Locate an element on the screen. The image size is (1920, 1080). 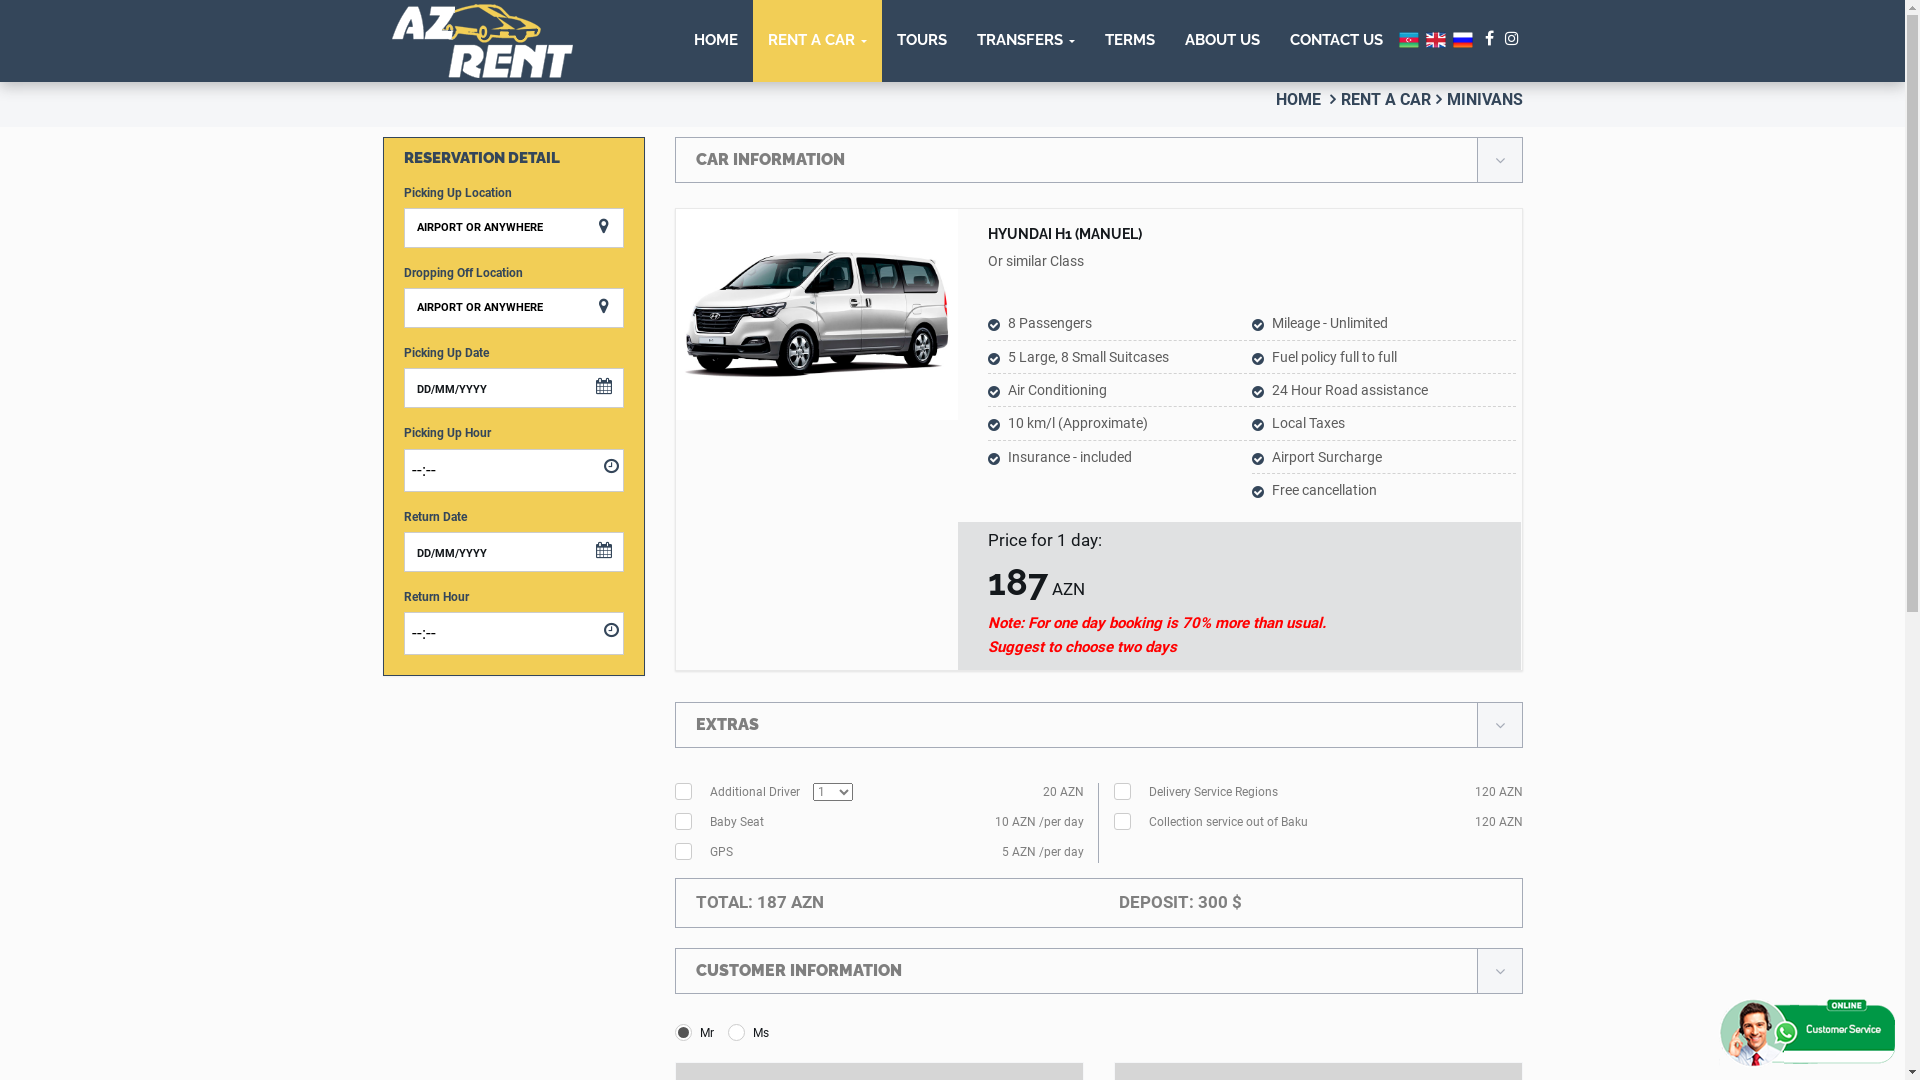
AIRPORT OR ANYWHERE
  is located at coordinates (514, 228).